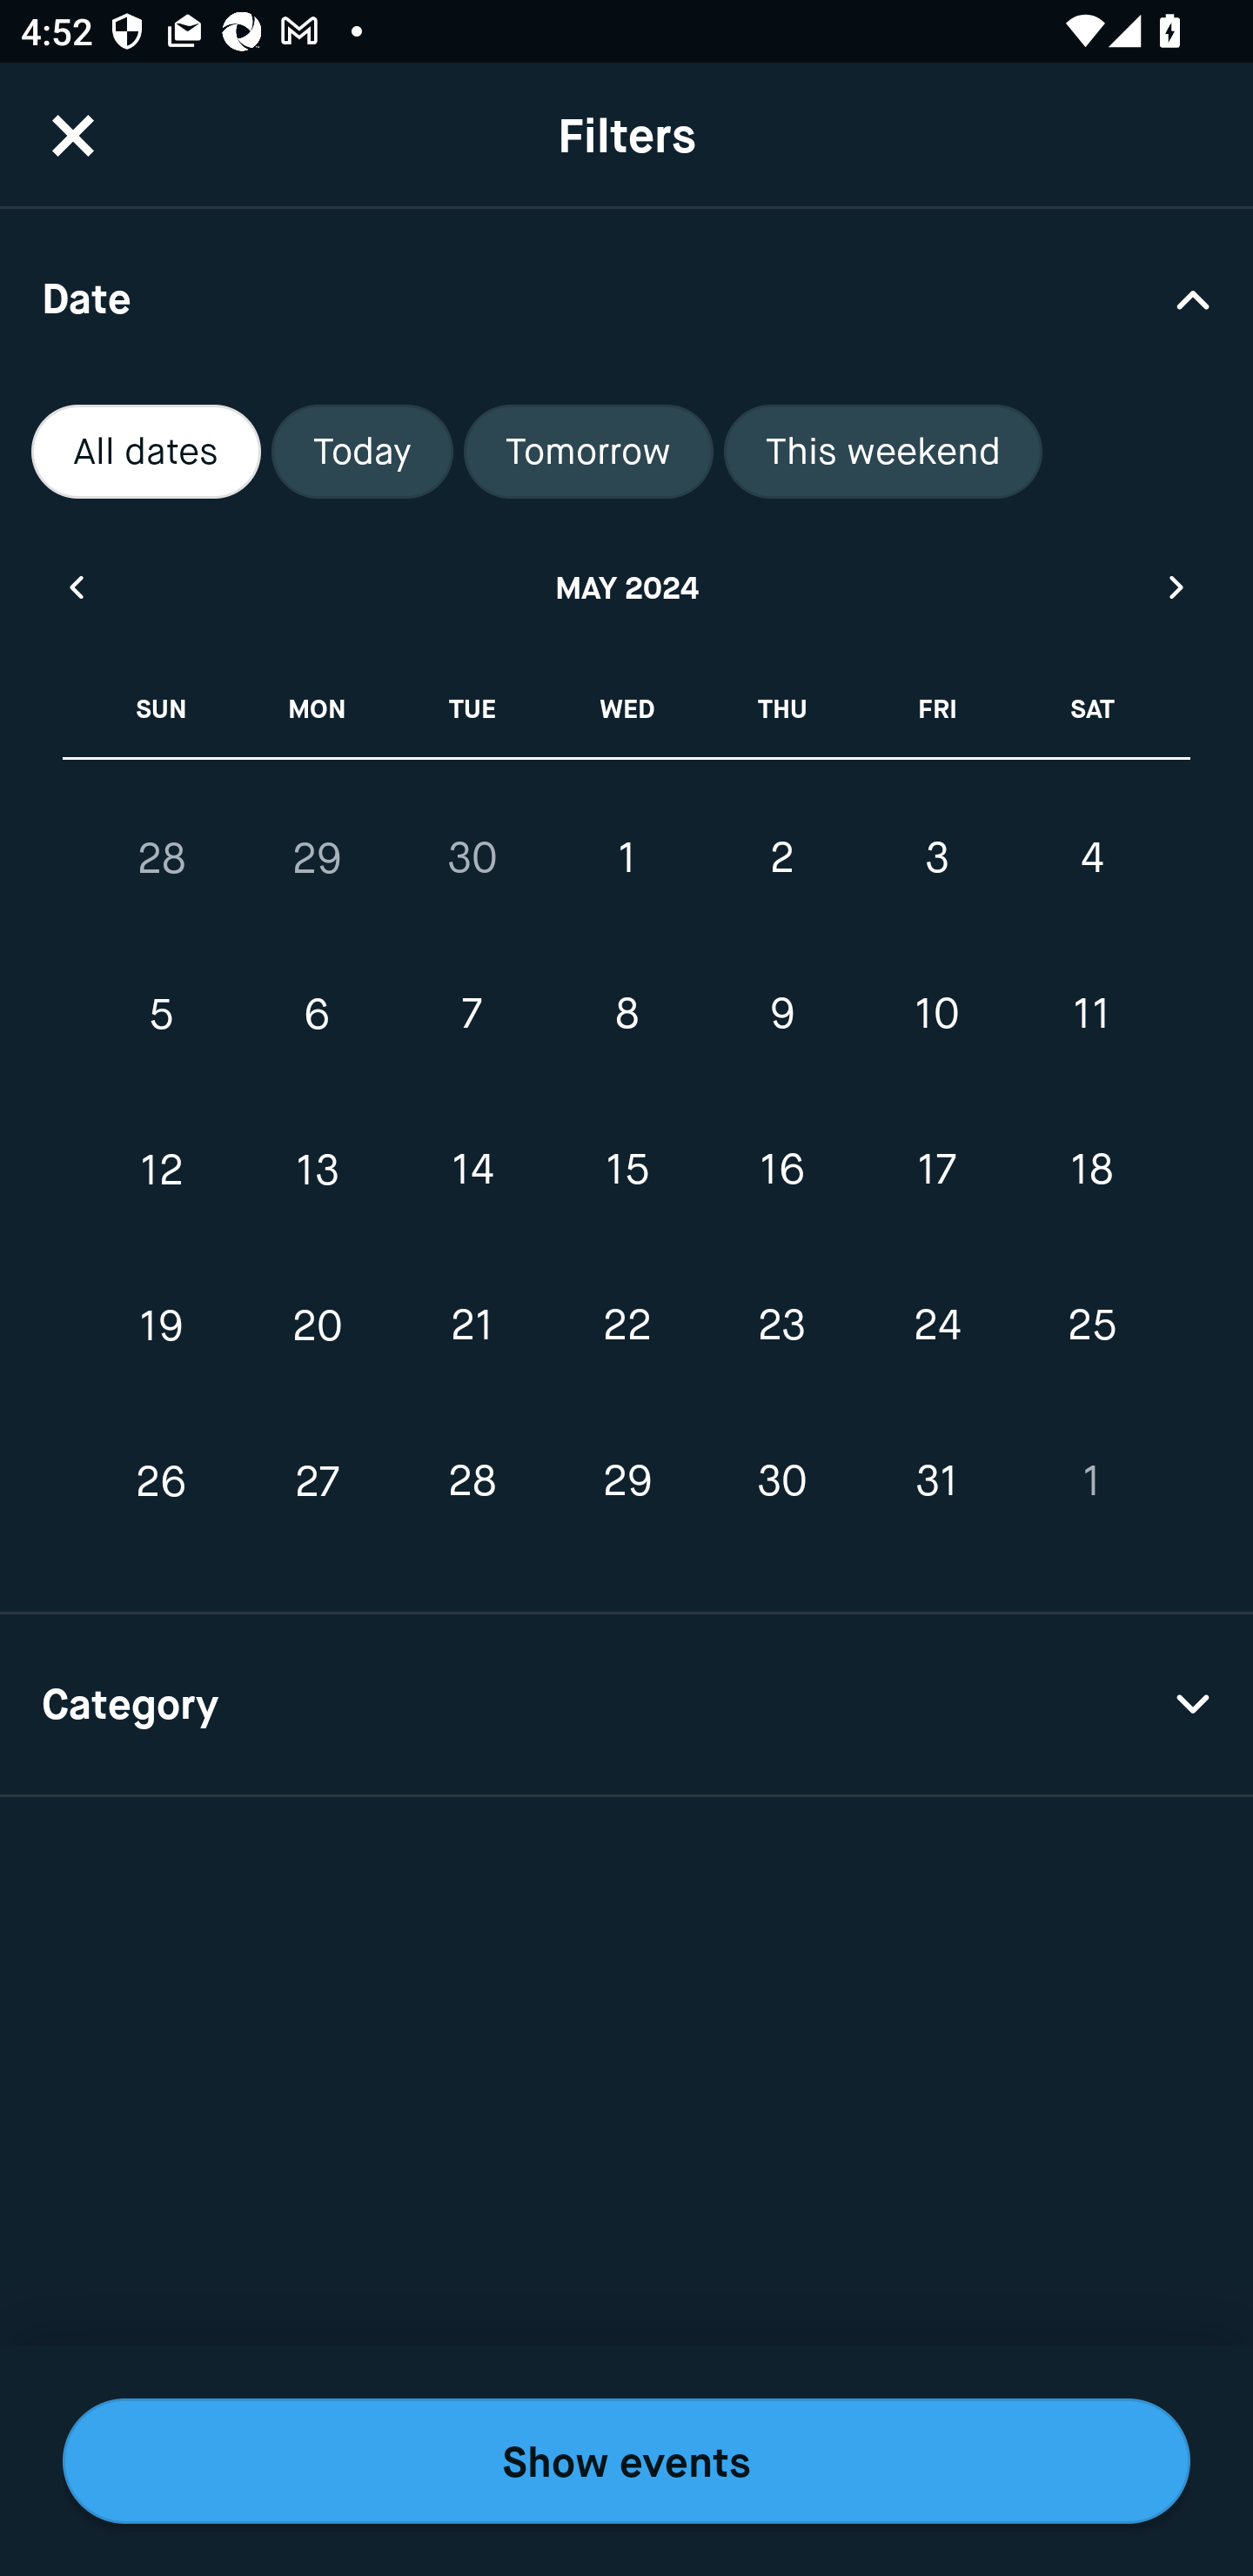 The width and height of the screenshot is (1253, 2576). What do you see at coordinates (472, 1170) in the screenshot?
I see `14` at bounding box center [472, 1170].